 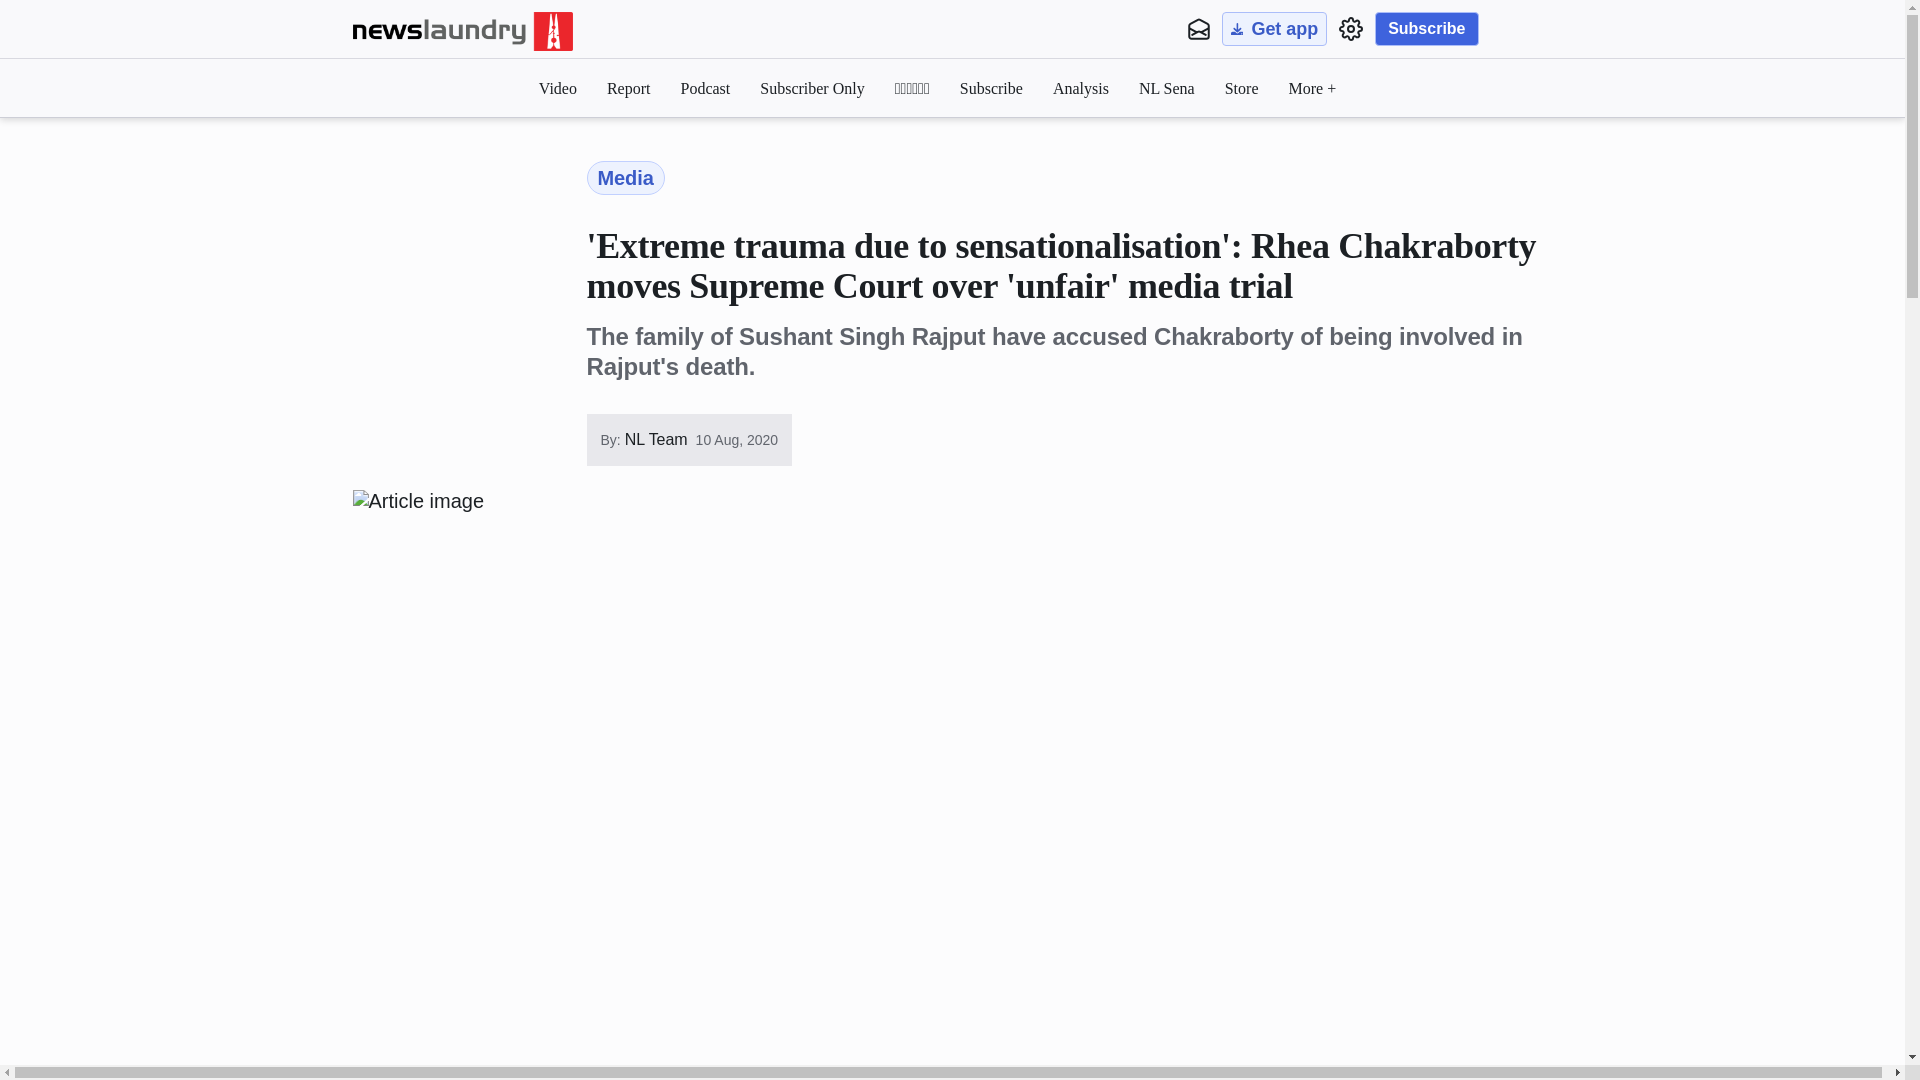 I want to click on NL Sena, so click(x=1166, y=88).